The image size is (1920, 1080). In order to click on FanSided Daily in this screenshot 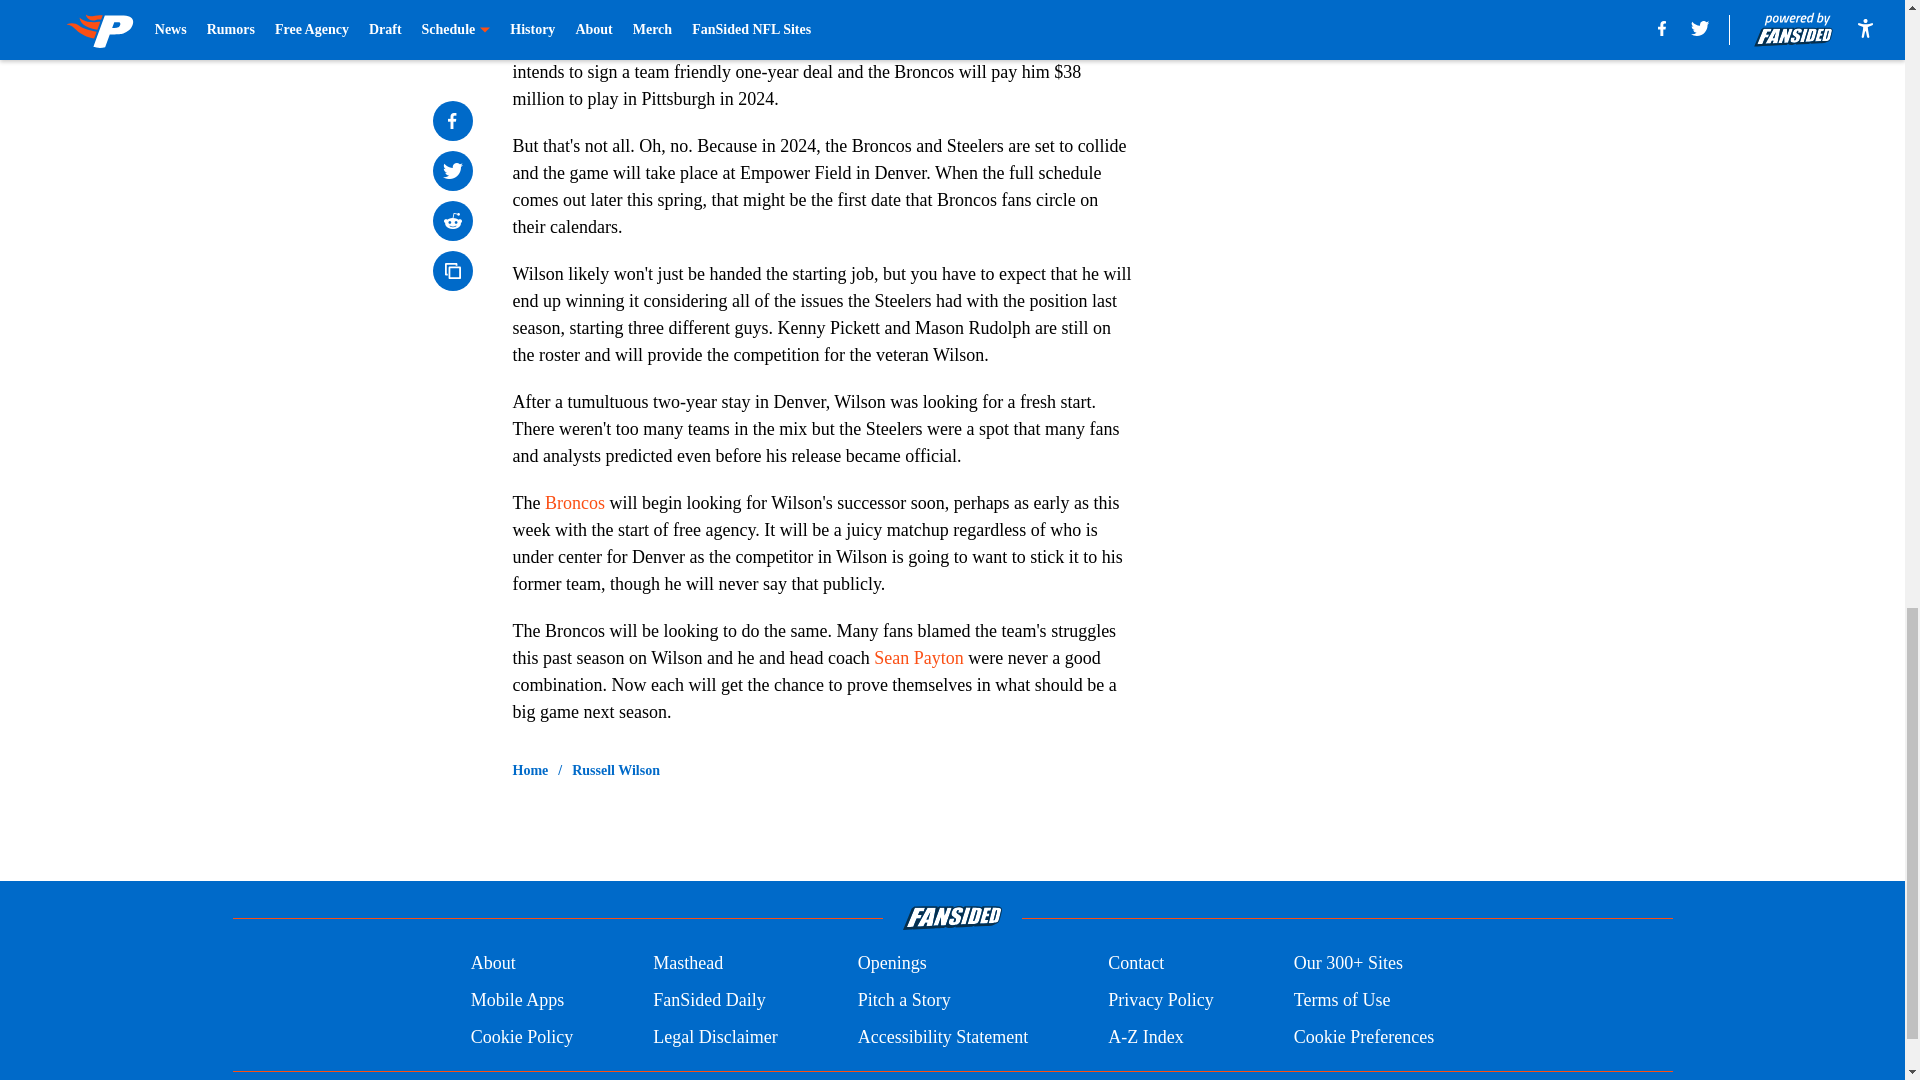, I will do `click(709, 1000)`.